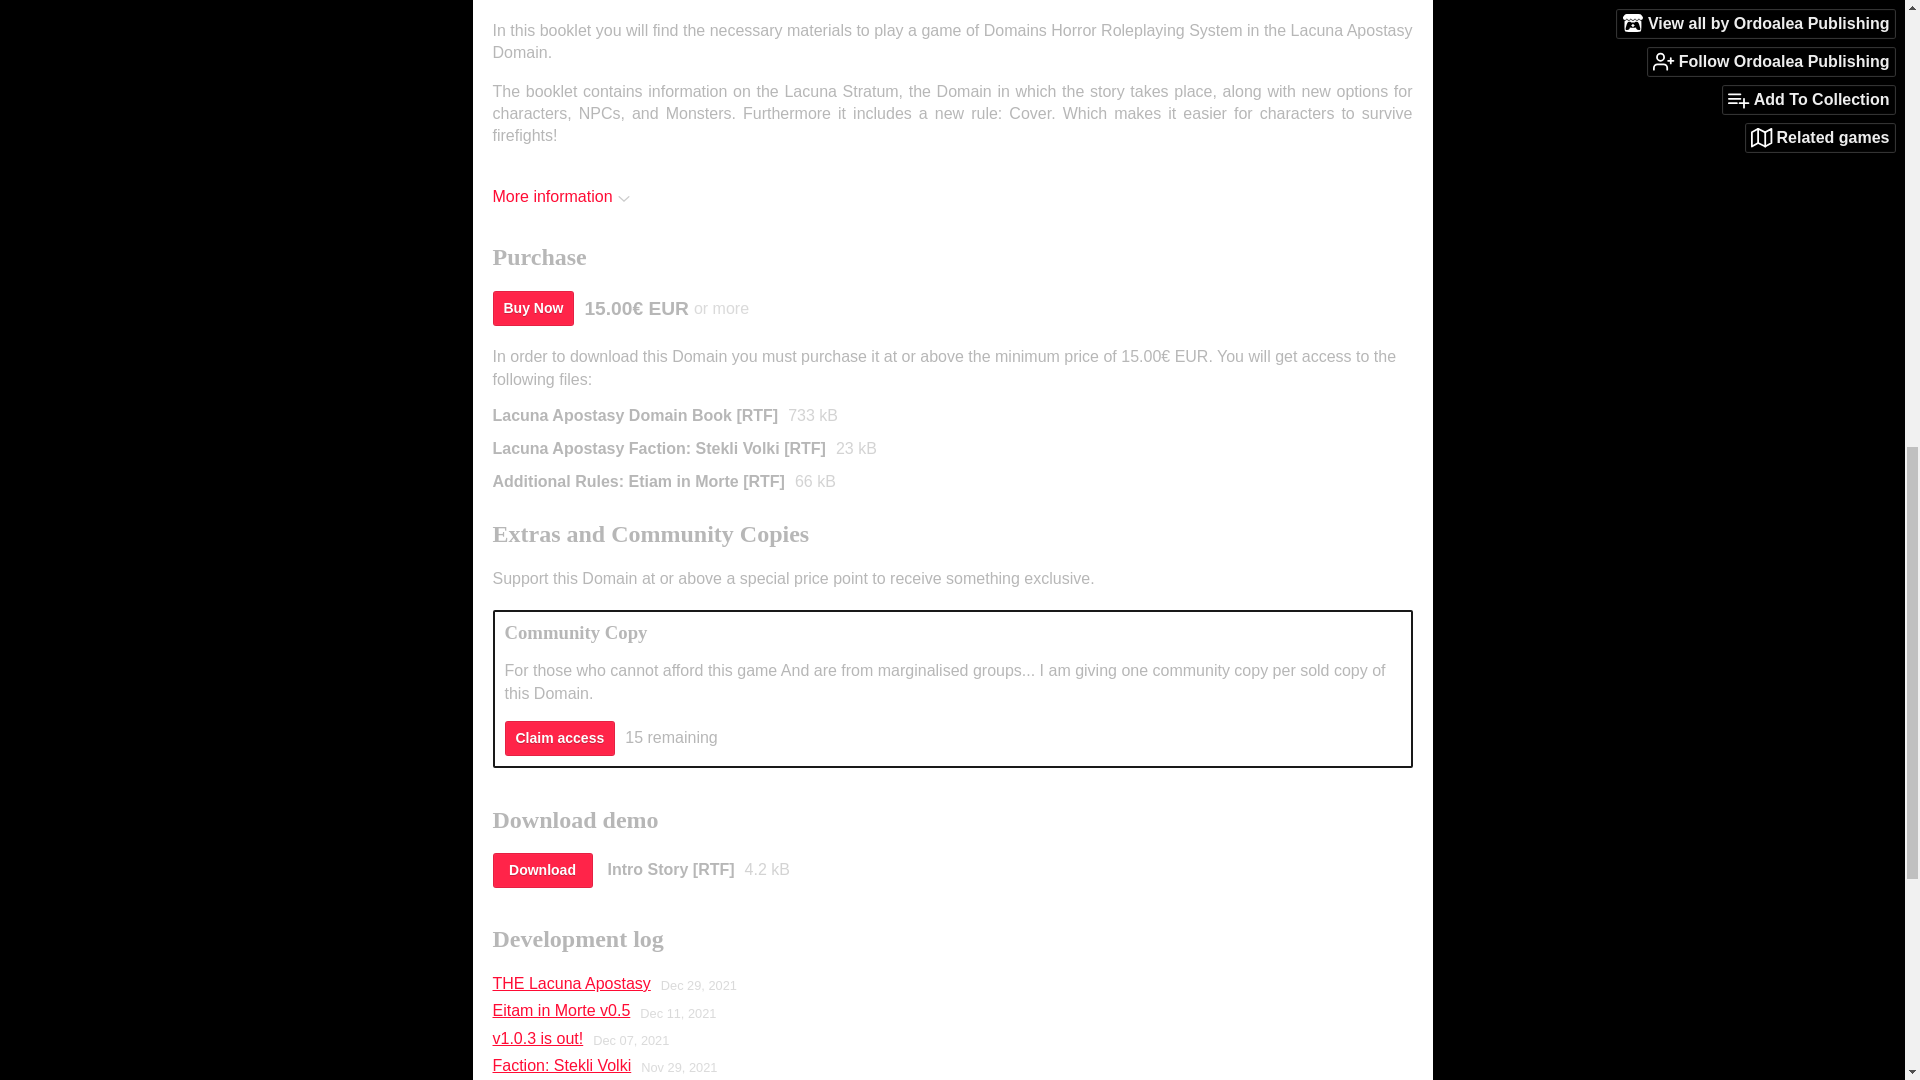 This screenshot has width=1920, height=1080. Describe the element at coordinates (541, 870) in the screenshot. I see `Download` at that location.